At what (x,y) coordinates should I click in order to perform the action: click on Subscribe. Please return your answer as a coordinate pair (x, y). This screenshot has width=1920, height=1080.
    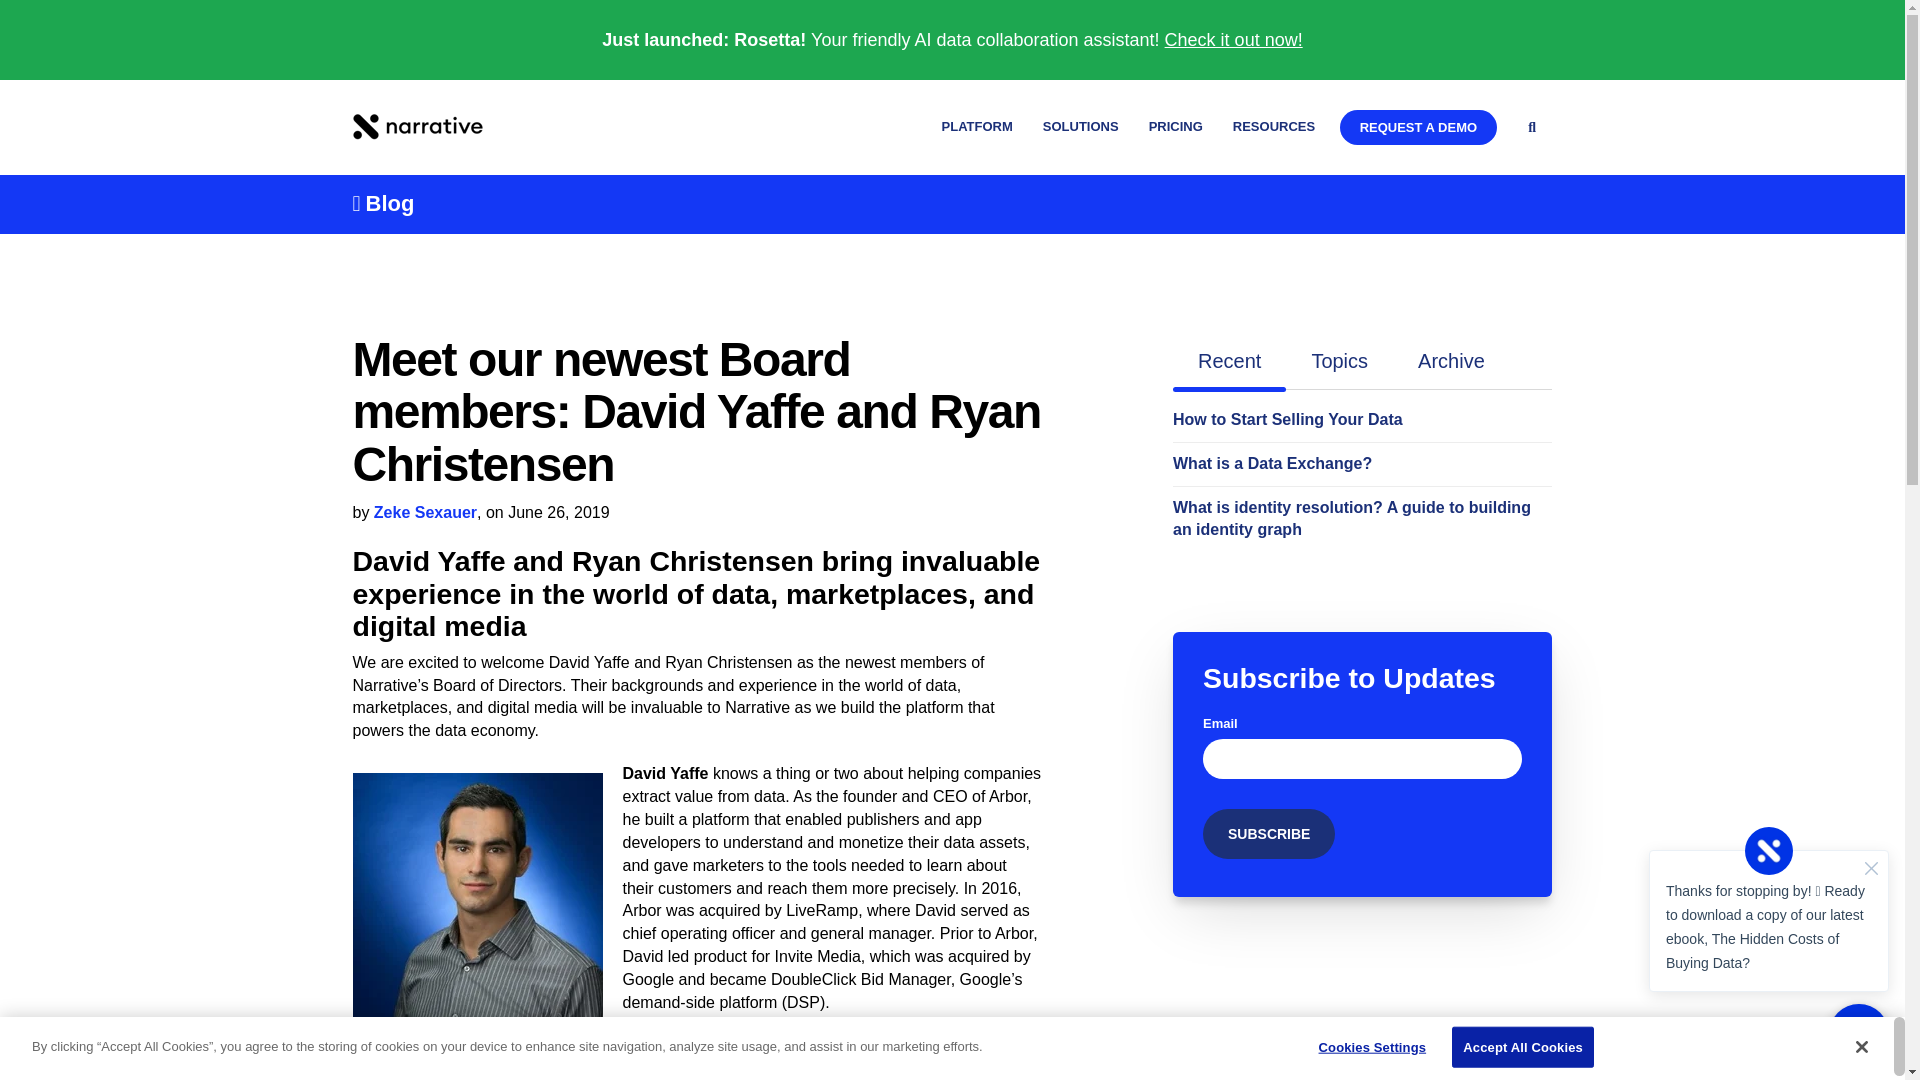
    Looking at the image, I should click on (1268, 833).